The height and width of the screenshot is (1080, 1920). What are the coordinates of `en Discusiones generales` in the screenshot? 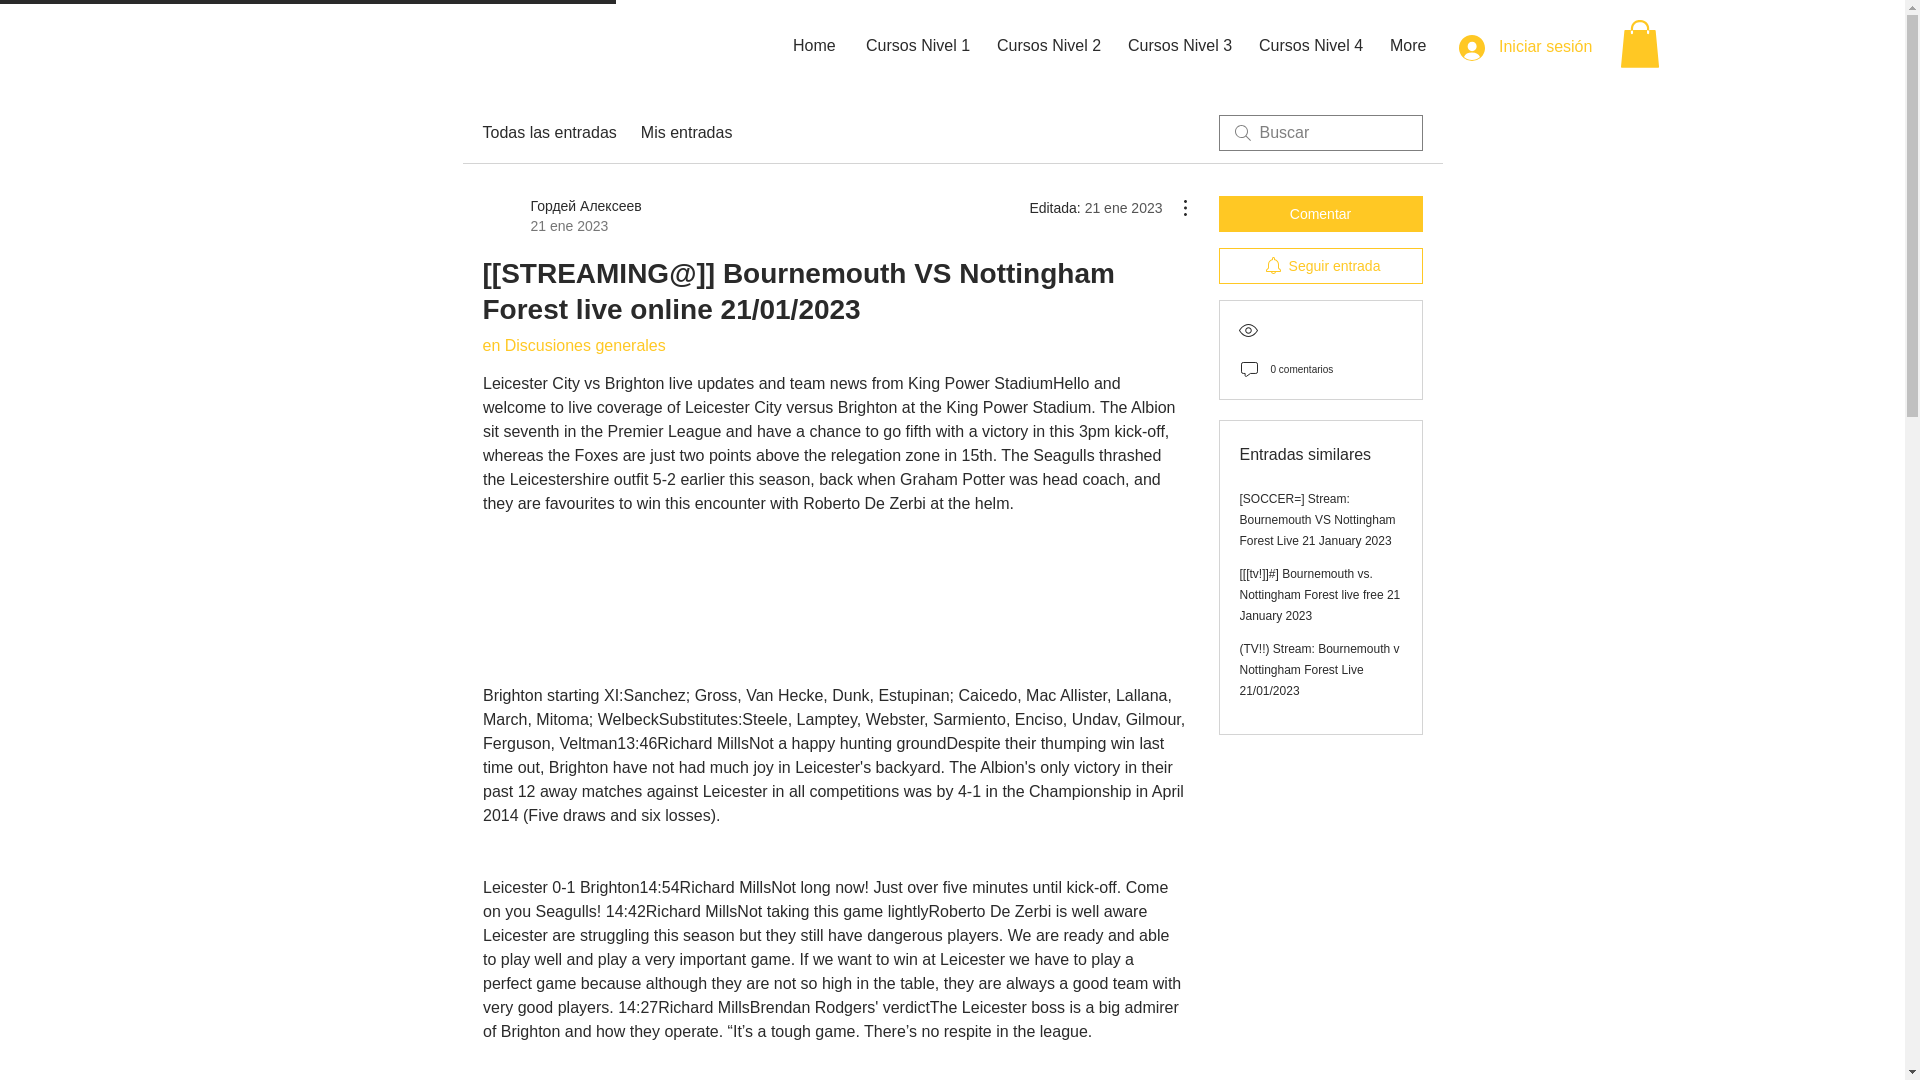 It's located at (572, 345).